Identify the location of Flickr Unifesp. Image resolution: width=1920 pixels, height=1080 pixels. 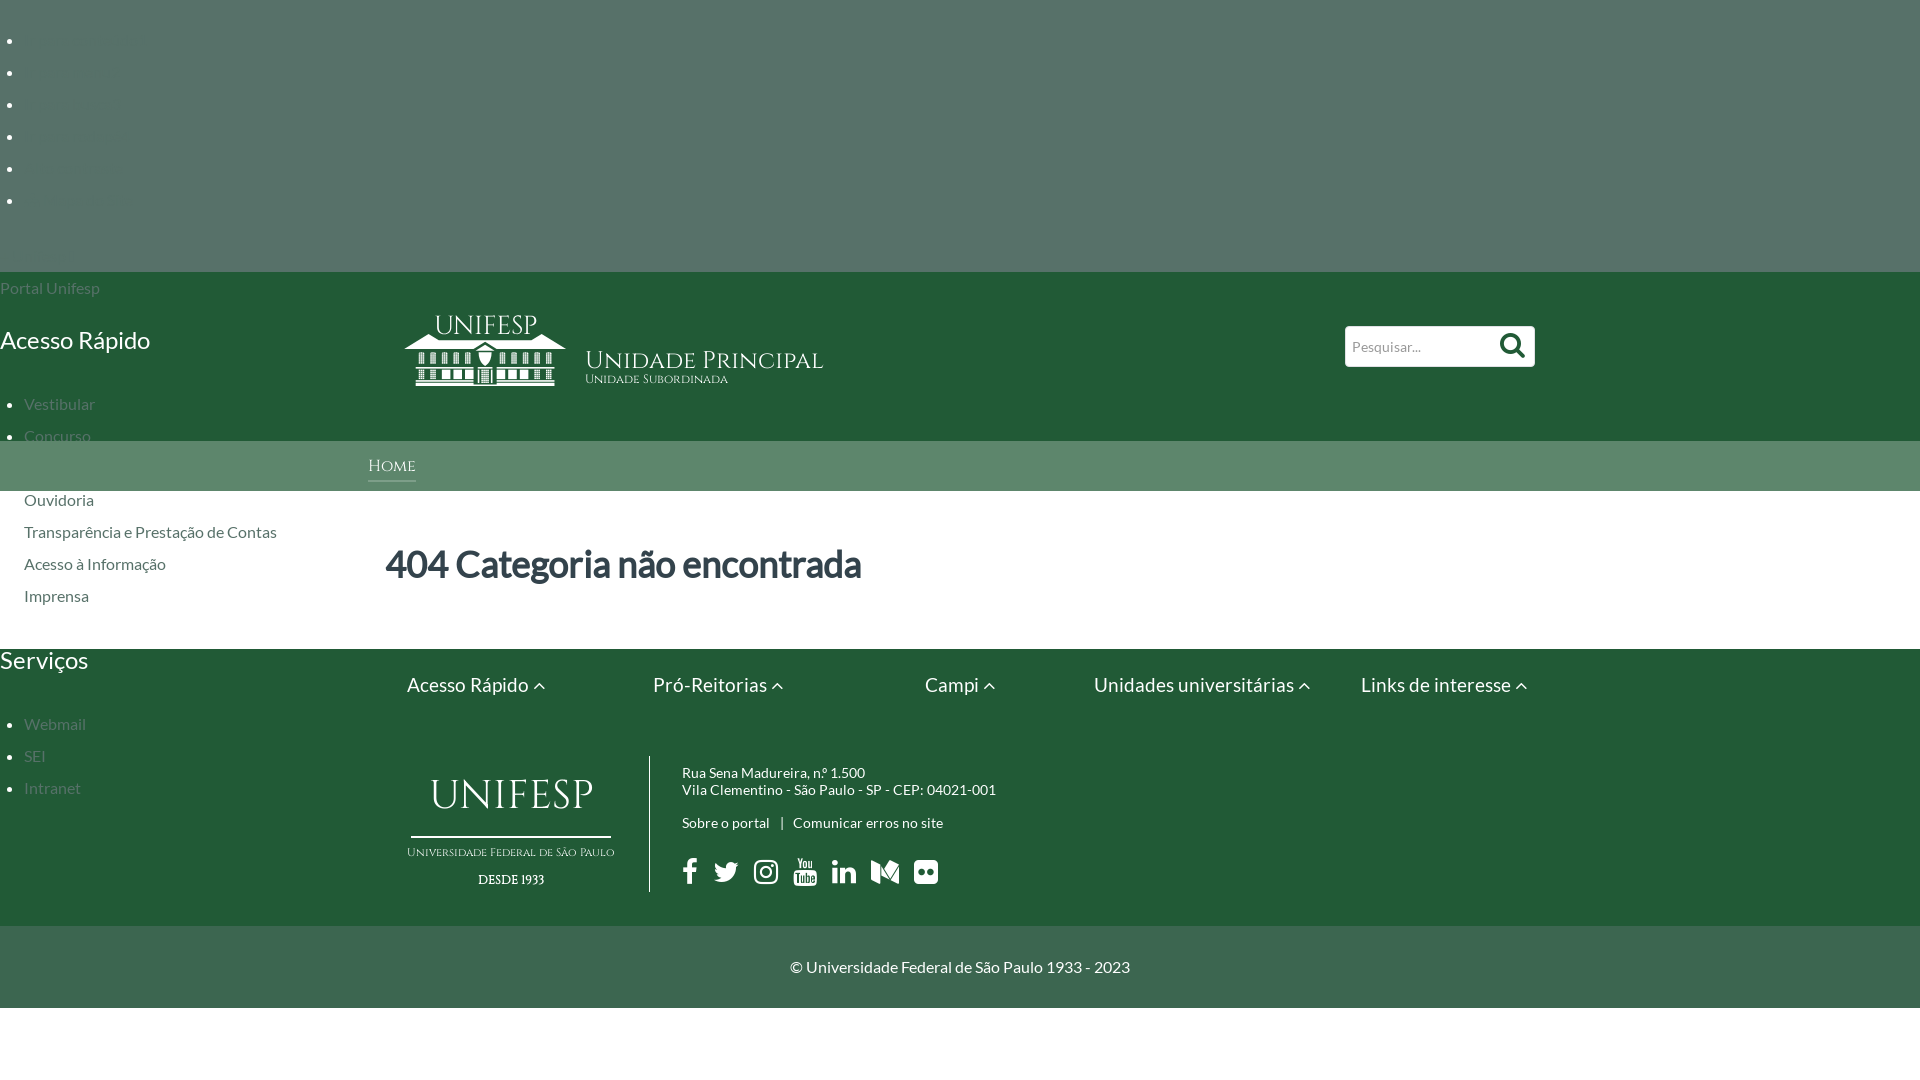
(932, 876).